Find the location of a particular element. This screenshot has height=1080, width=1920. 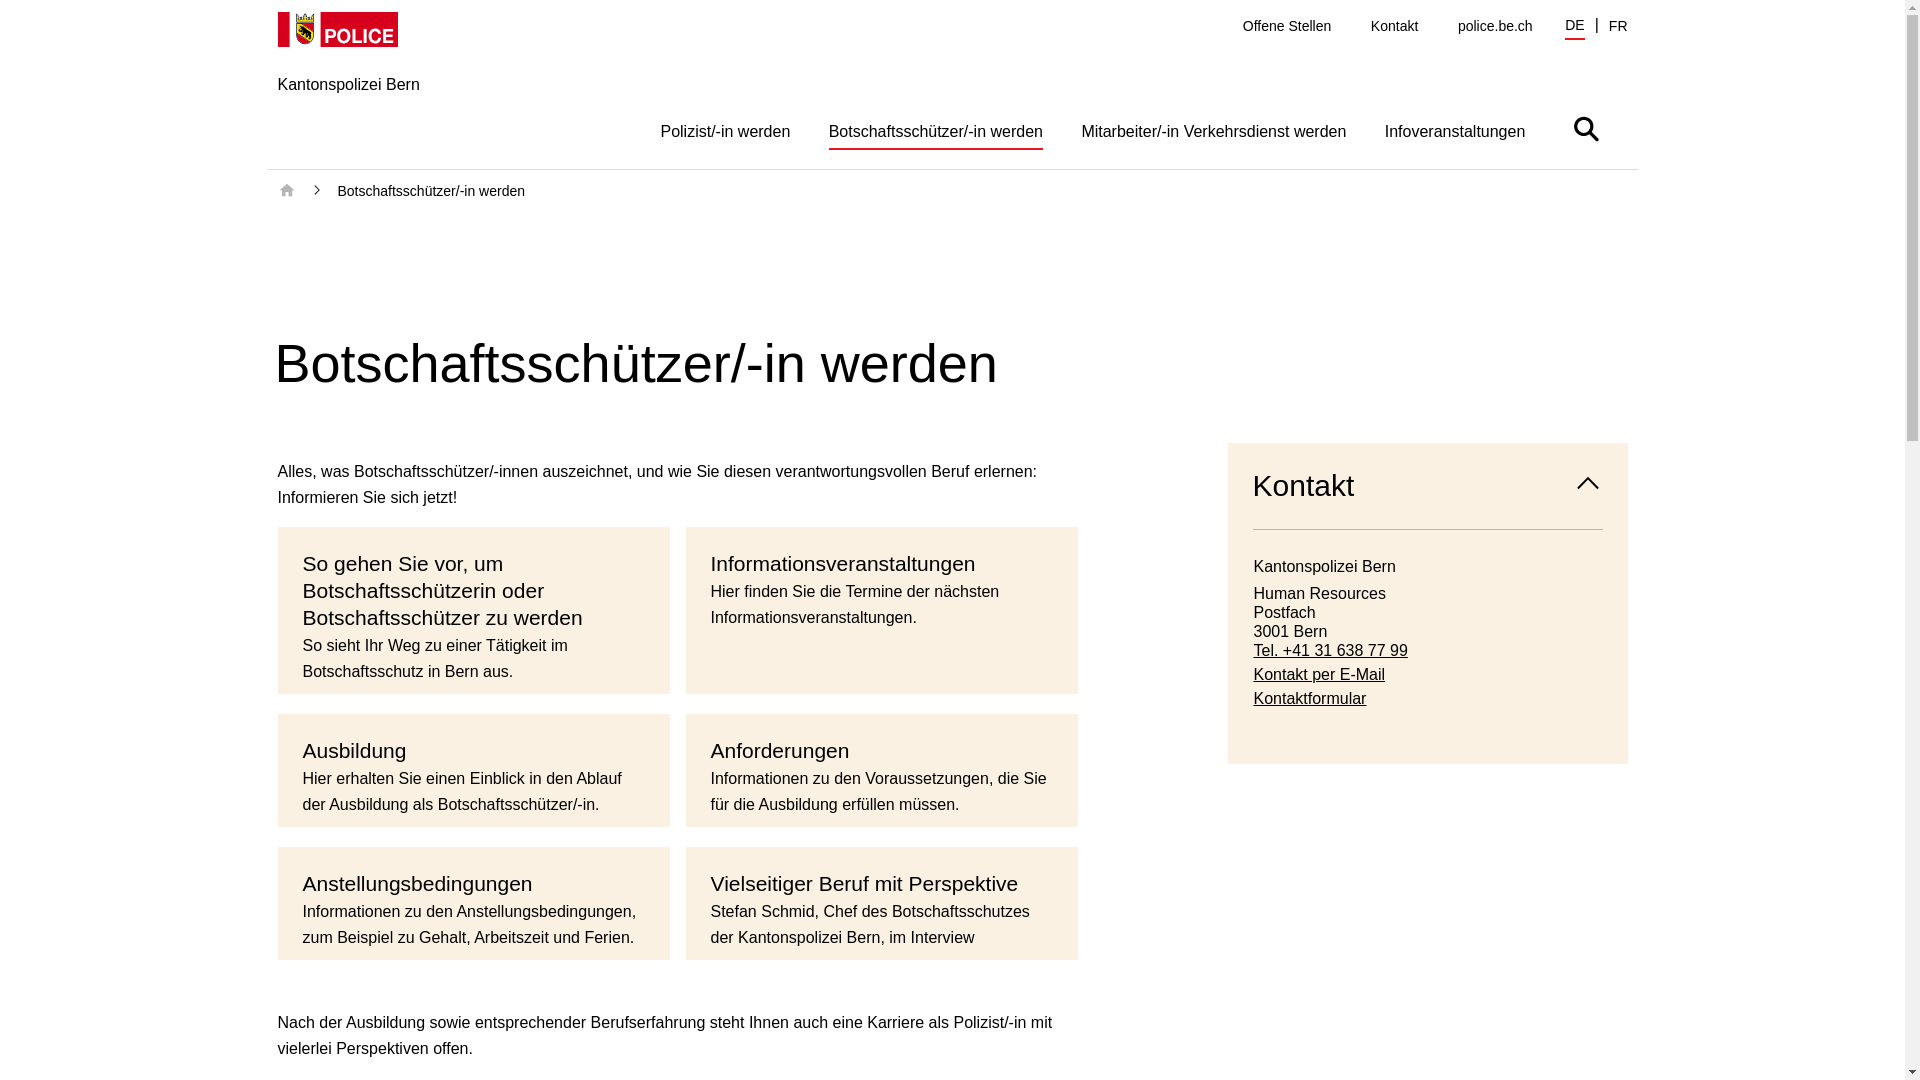

Kontaktformular is located at coordinates (1428, 698).